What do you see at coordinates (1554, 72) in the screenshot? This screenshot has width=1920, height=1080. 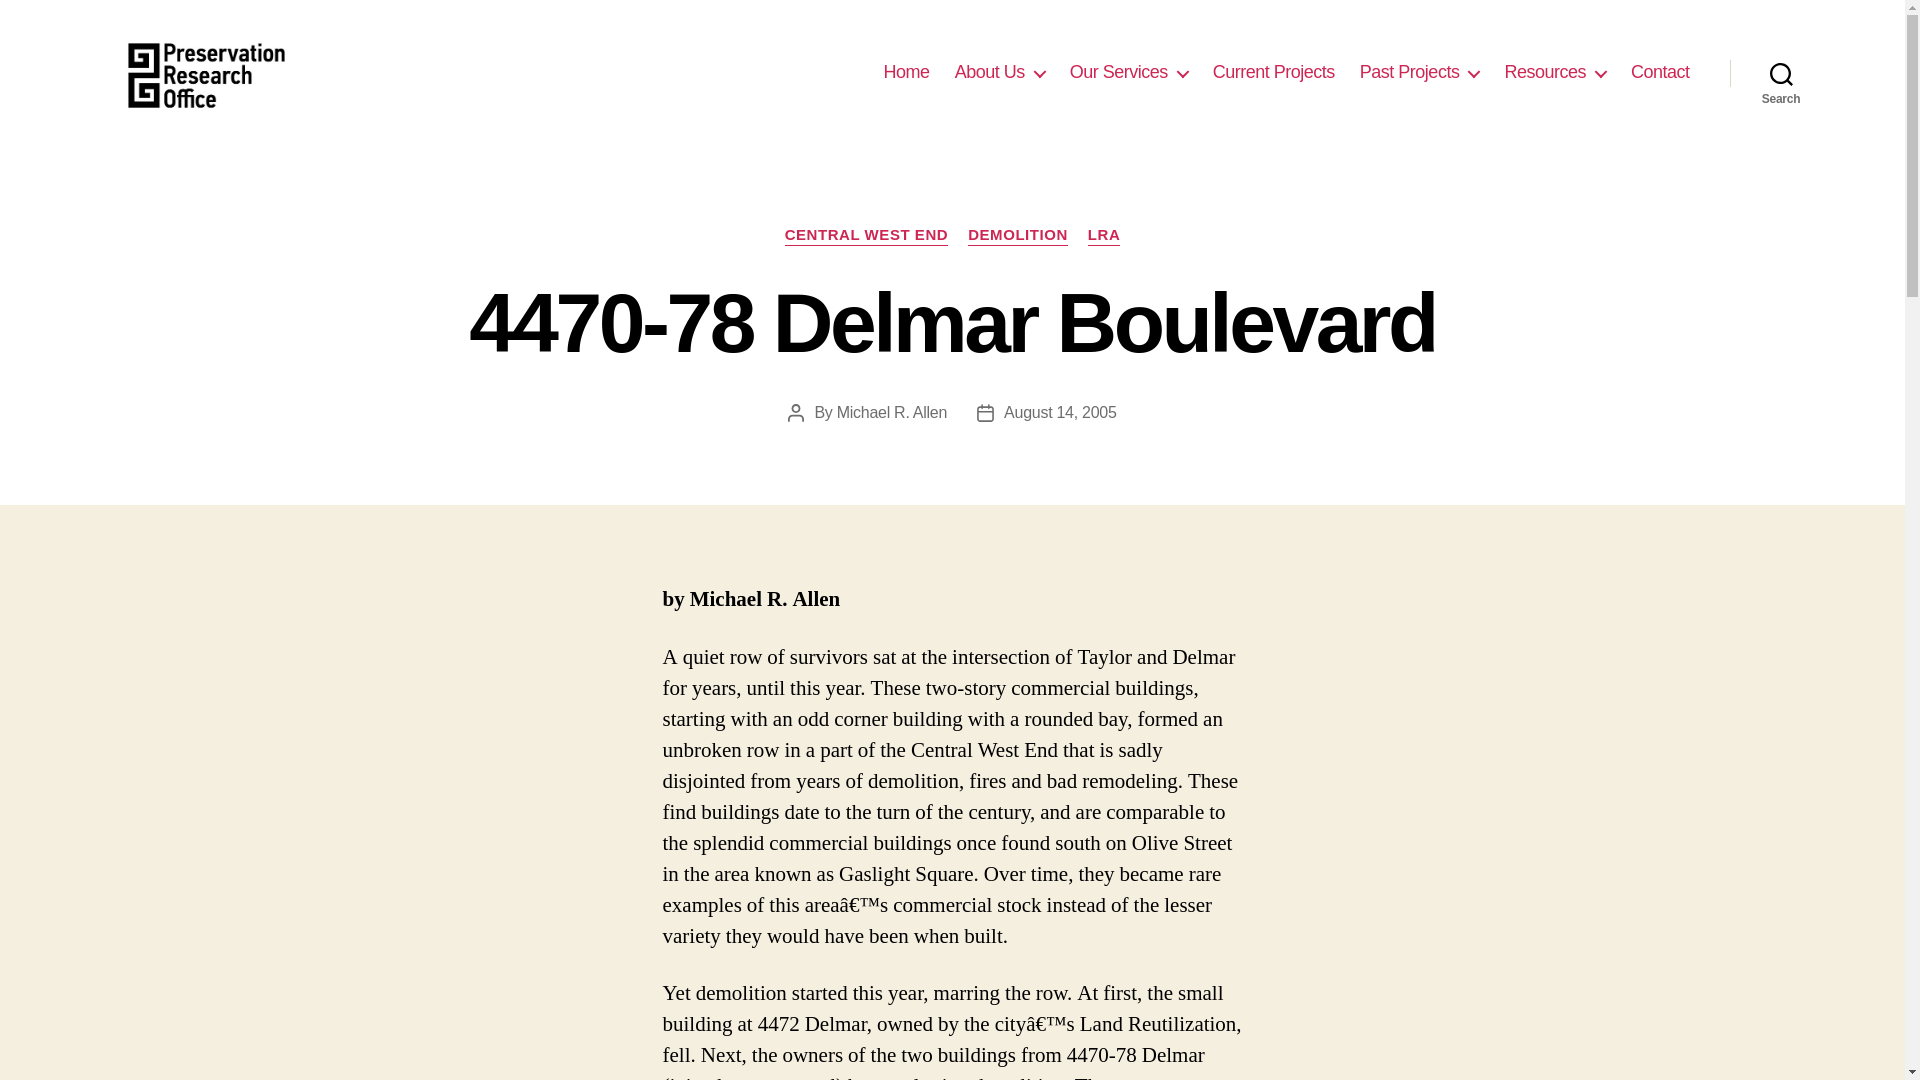 I see `Resources` at bounding box center [1554, 72].